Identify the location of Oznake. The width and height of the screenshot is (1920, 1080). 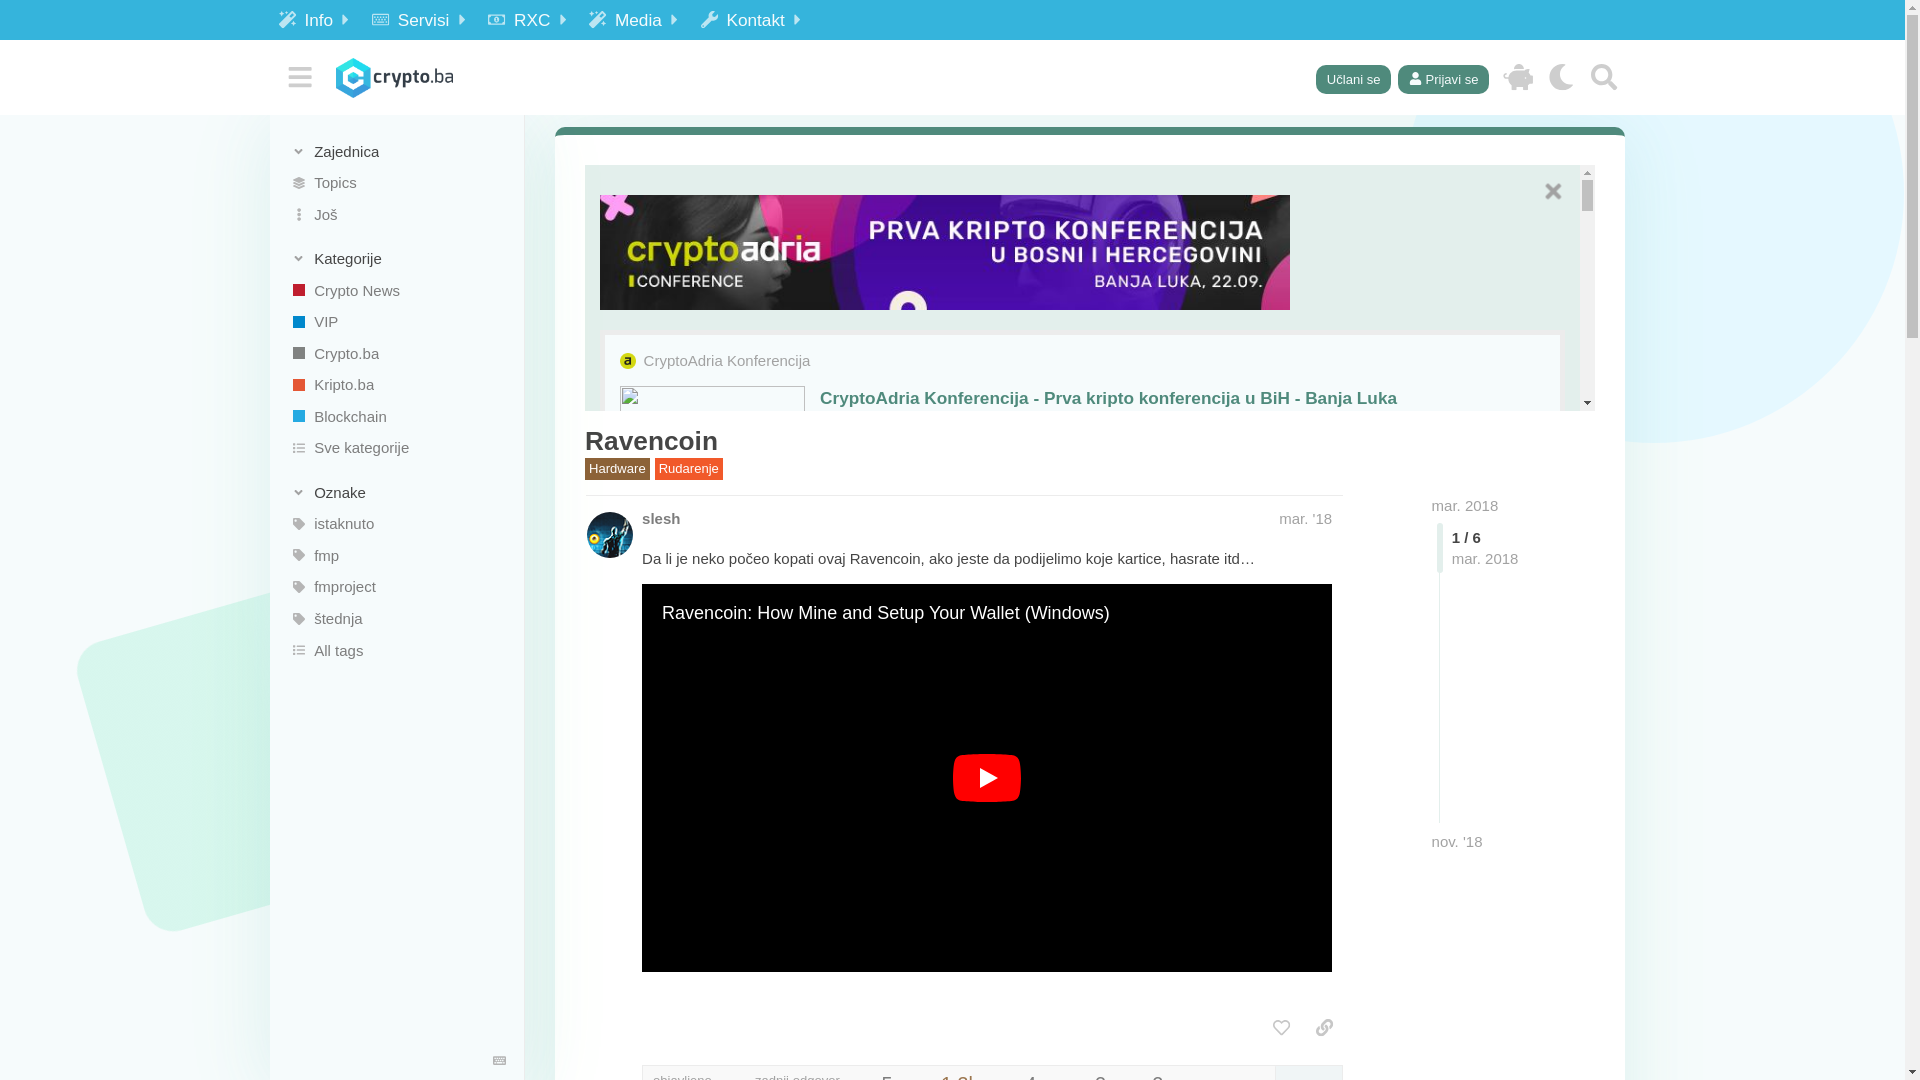
(398, 492).